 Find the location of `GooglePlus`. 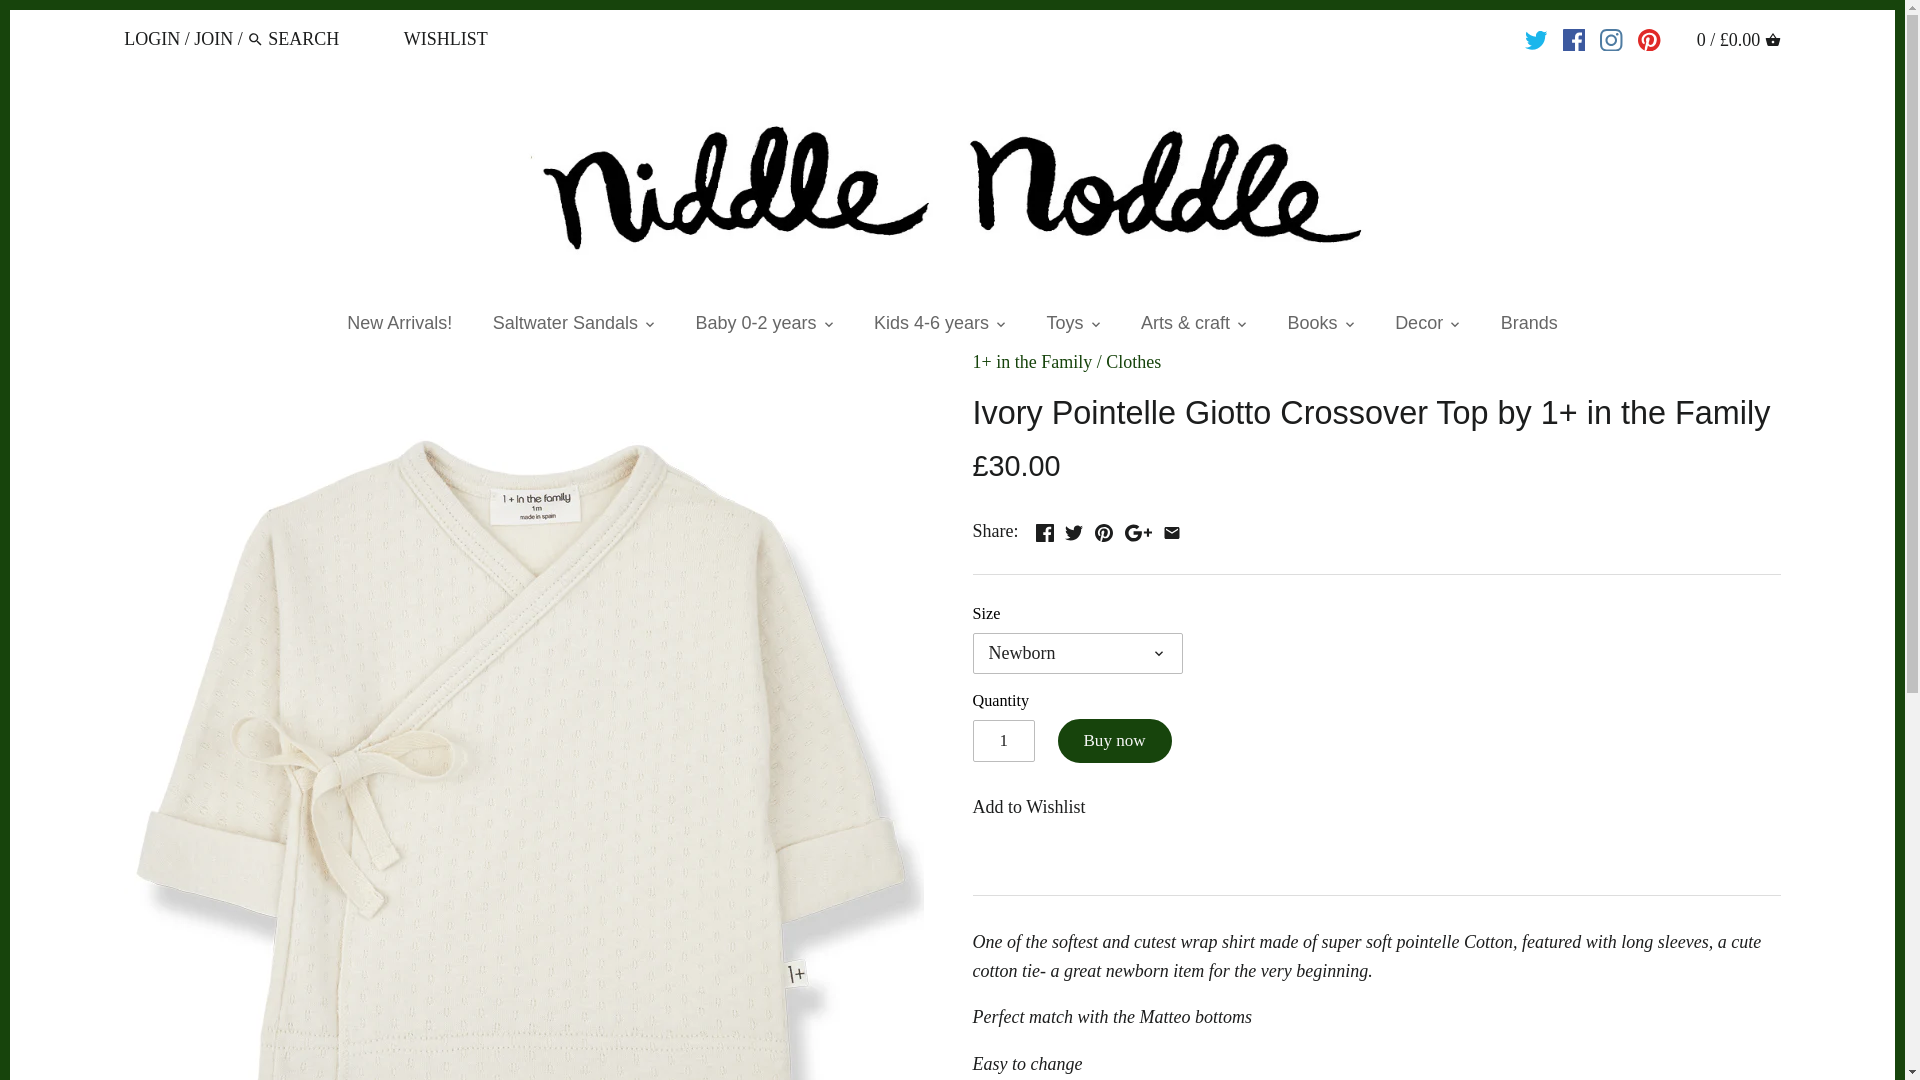

GooglePlus is located at coordinates (1138, 532).